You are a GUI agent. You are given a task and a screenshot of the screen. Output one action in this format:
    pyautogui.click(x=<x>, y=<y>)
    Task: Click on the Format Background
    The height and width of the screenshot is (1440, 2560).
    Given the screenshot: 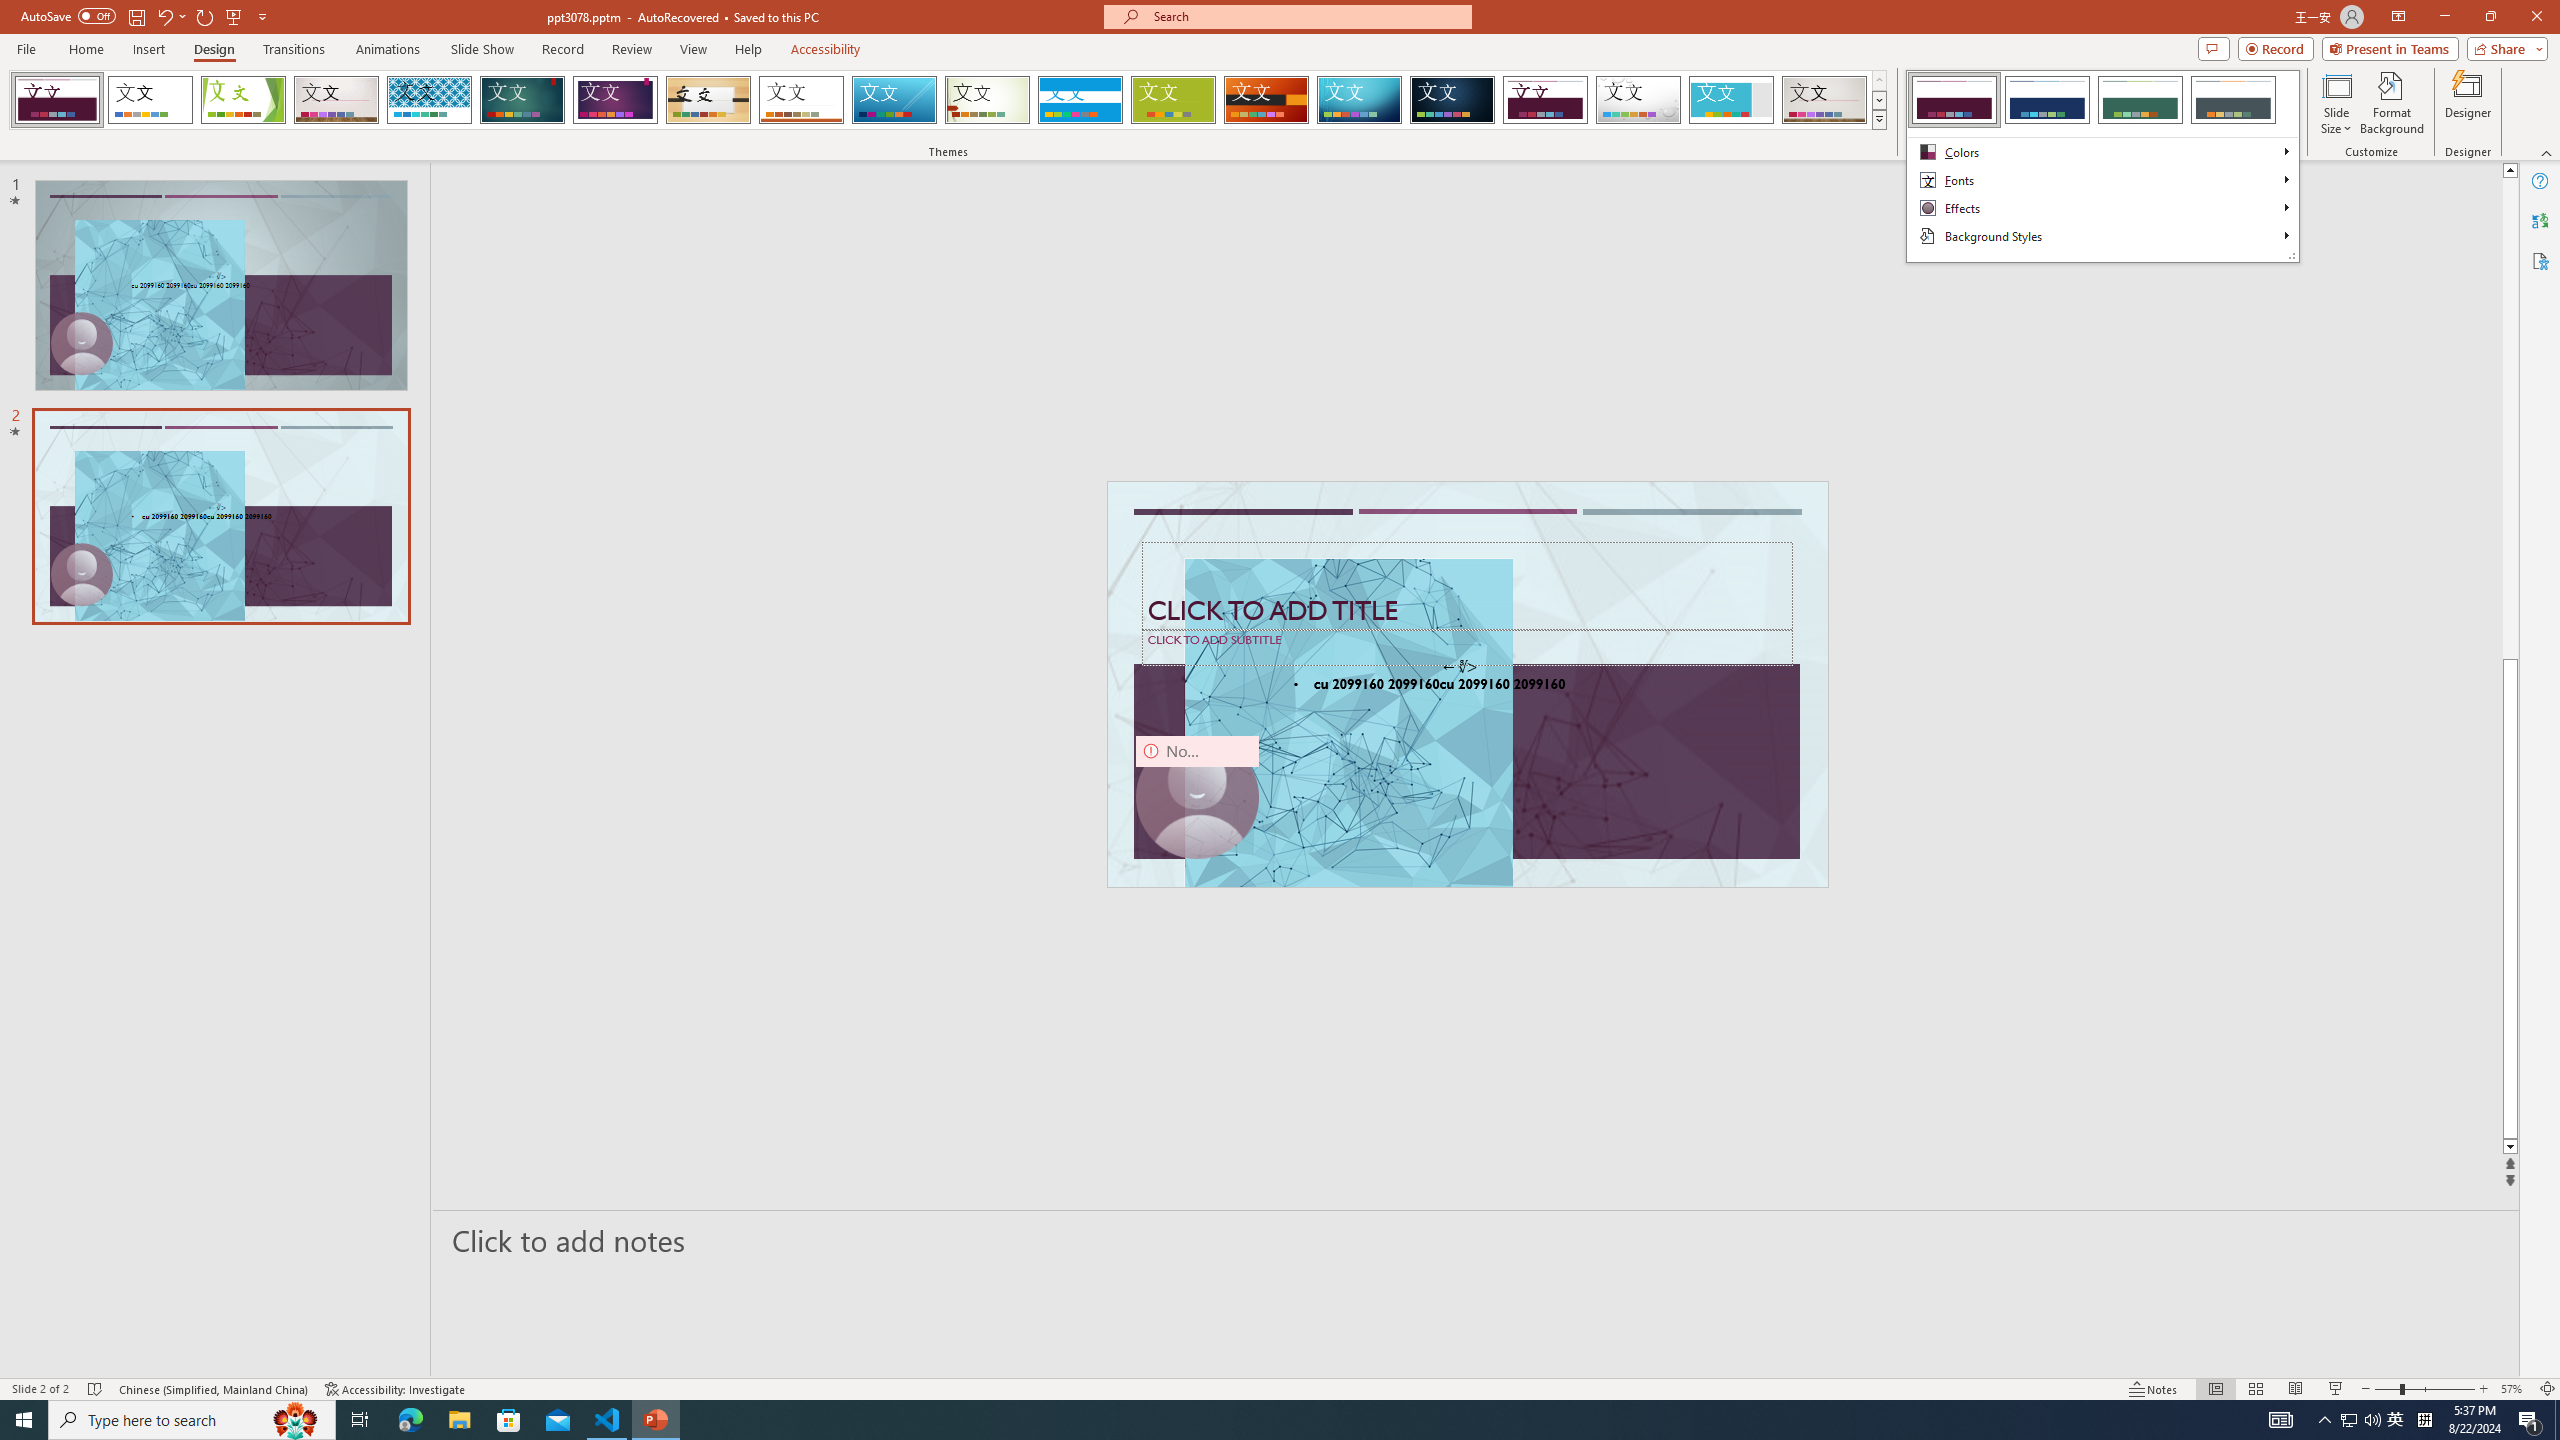 What is the action you would take?
    pyautogui.click(x=2514, y=1389)
    